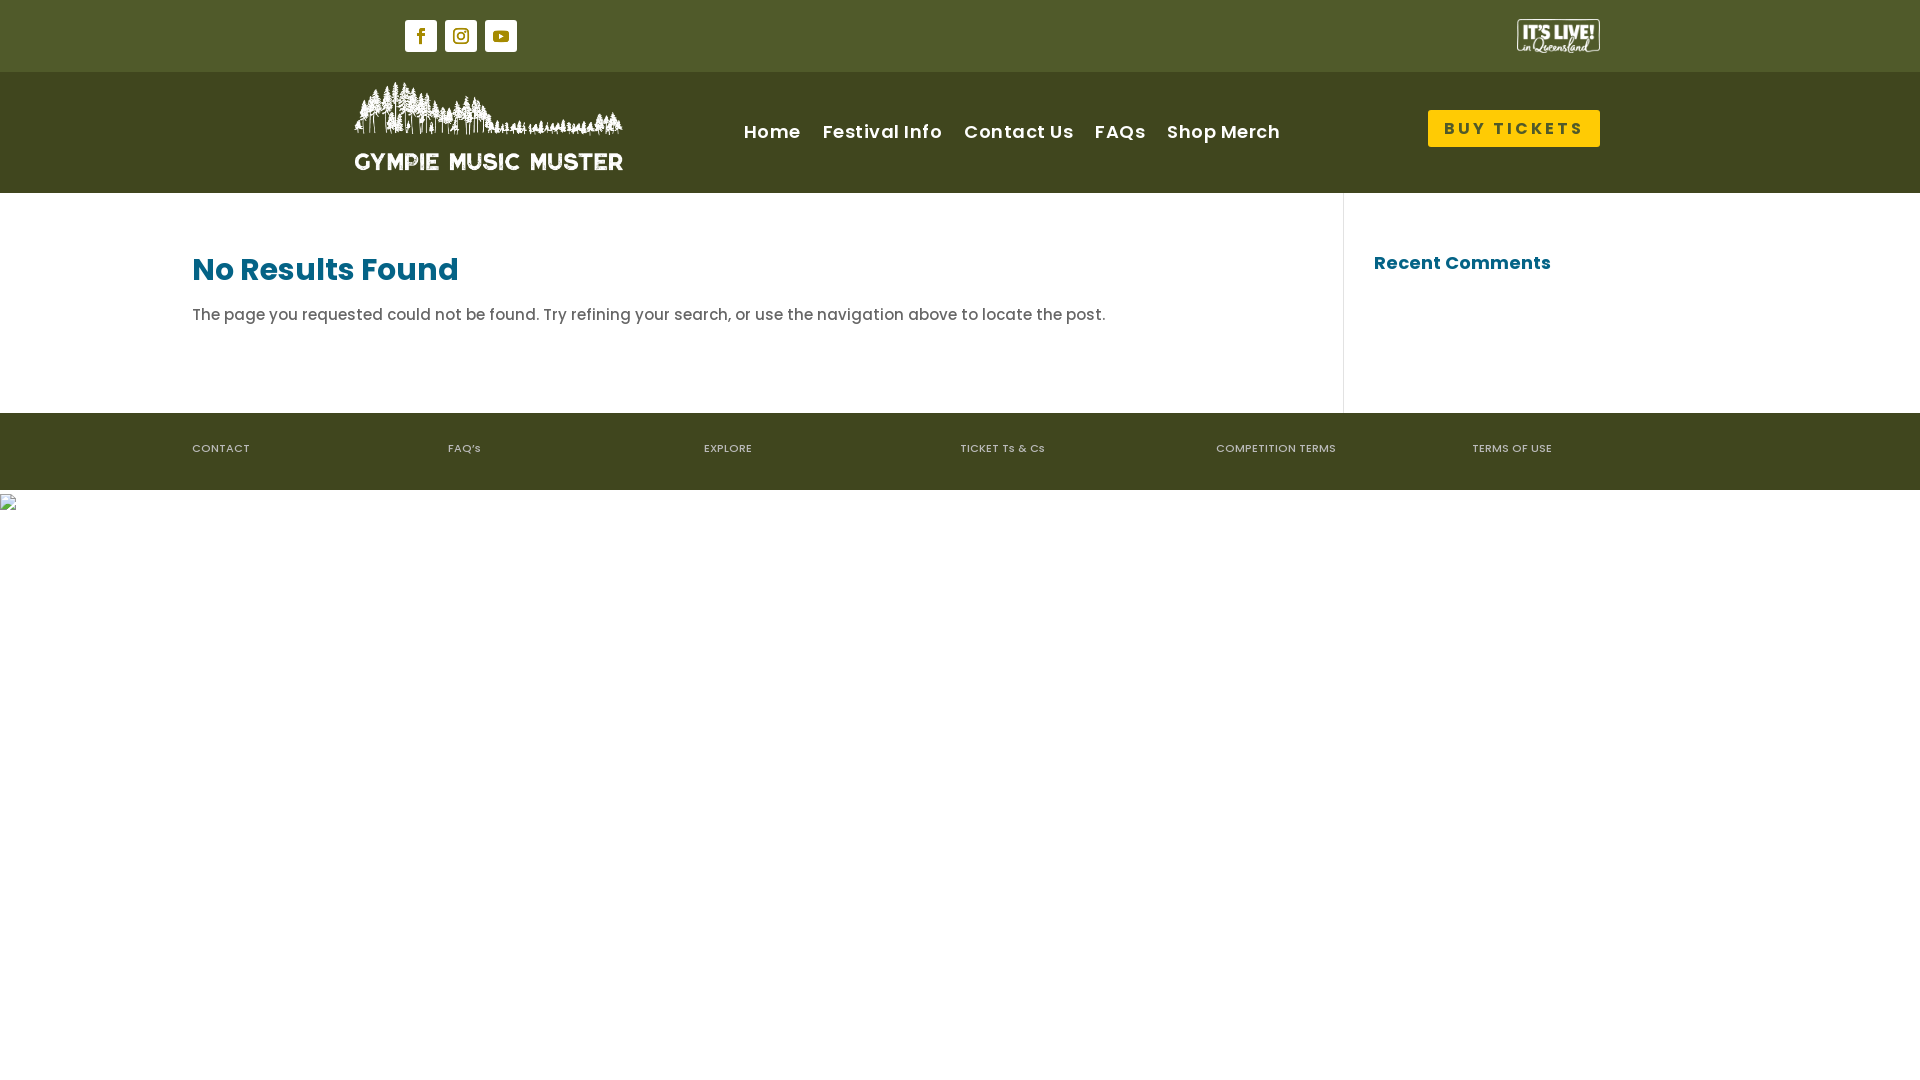 Image resolution: width=1920 pixels, height=1080 pixels. What do you see at coordinates (728, 448) in the screenshot?
I see `EXPLORE` at bounding box center [728, 448].